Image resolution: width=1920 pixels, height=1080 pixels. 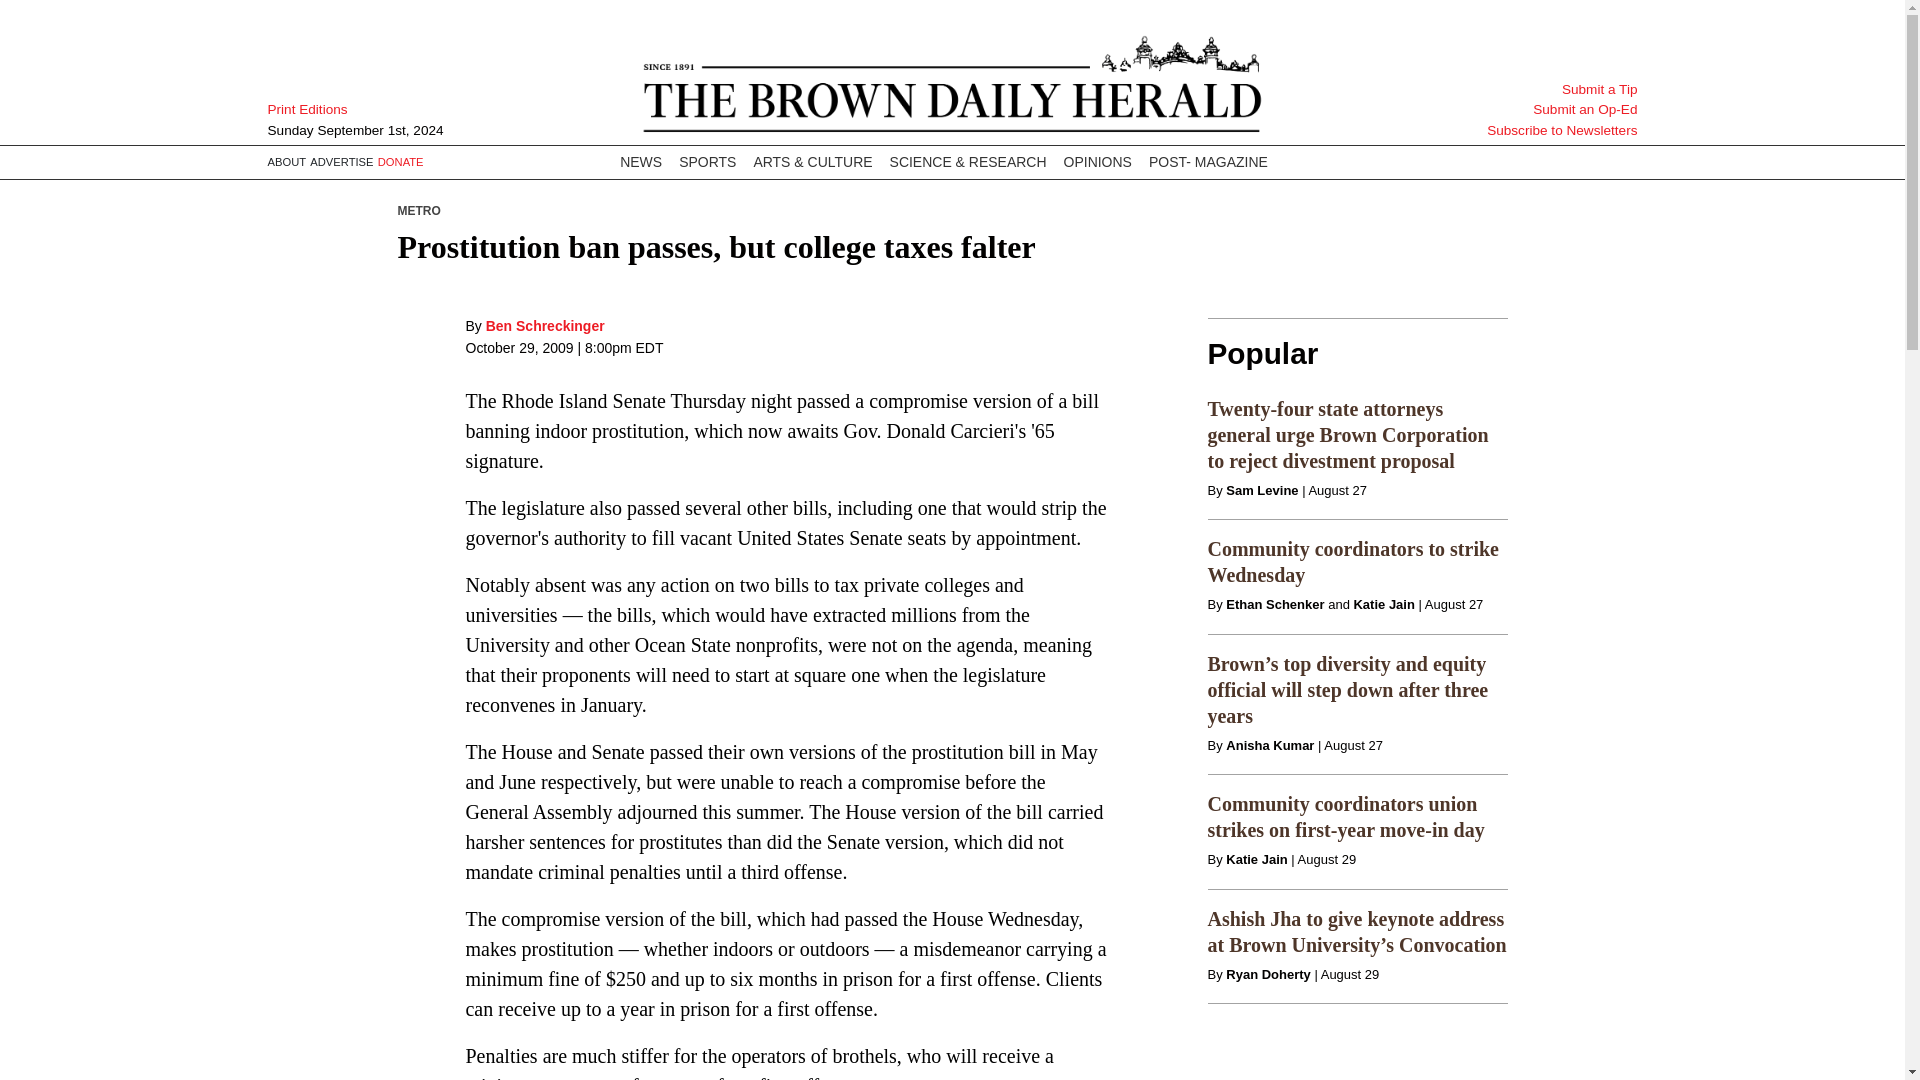 What do you see at coordinates (1536, 130) in the screenshot?
I see `Subscribe to Newsletters` at bounding box center [1536, 130].